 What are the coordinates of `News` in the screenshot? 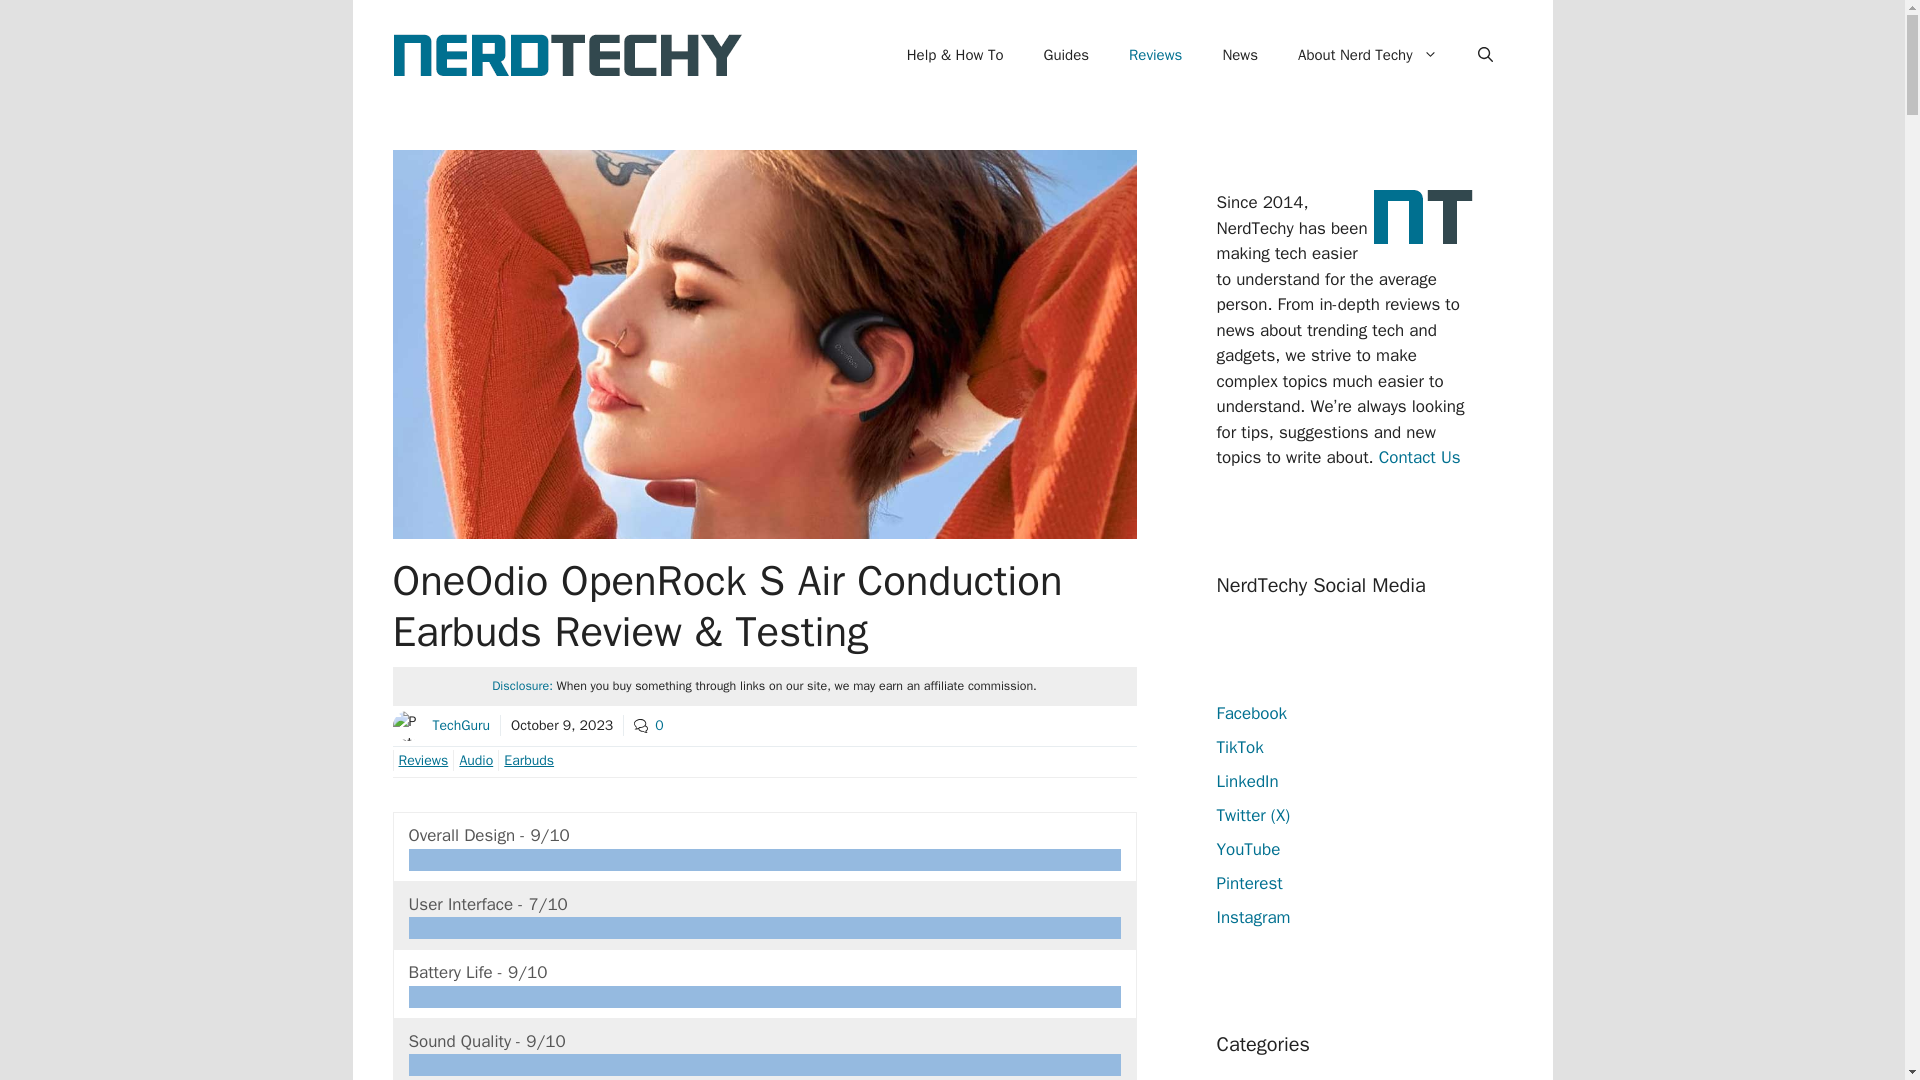 It's located at (1240, 54).